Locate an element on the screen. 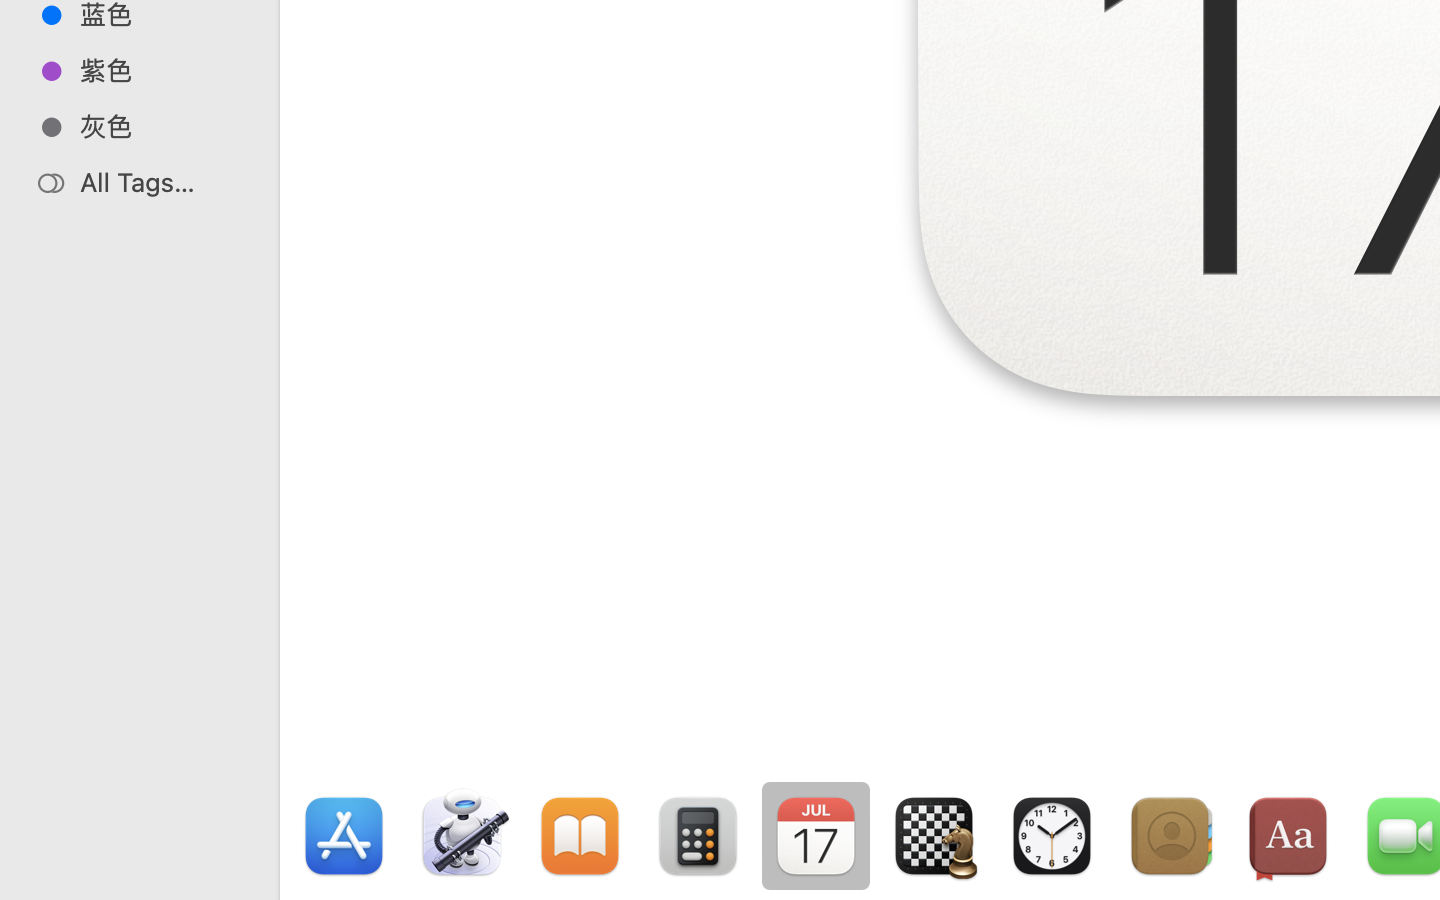 The image size is (1440, 900). 灰色 is located at coordinates (161, 126).